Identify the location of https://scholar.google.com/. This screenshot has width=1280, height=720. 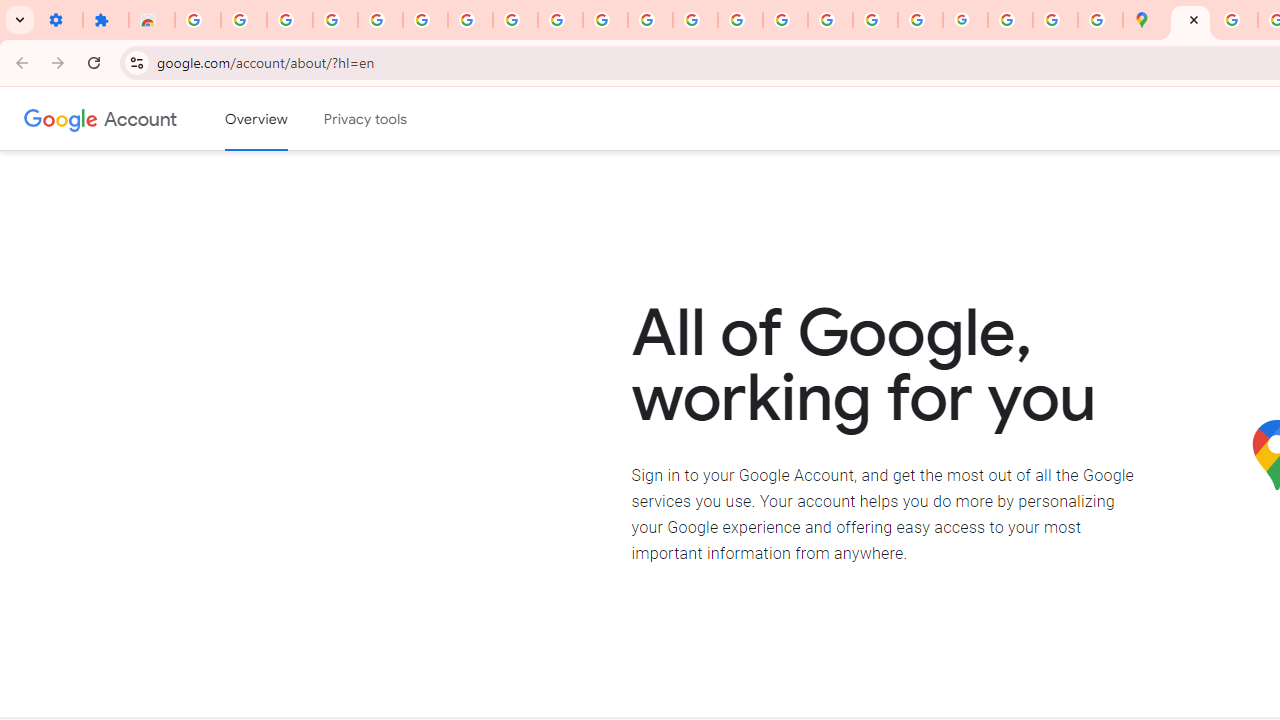
(696, 20).